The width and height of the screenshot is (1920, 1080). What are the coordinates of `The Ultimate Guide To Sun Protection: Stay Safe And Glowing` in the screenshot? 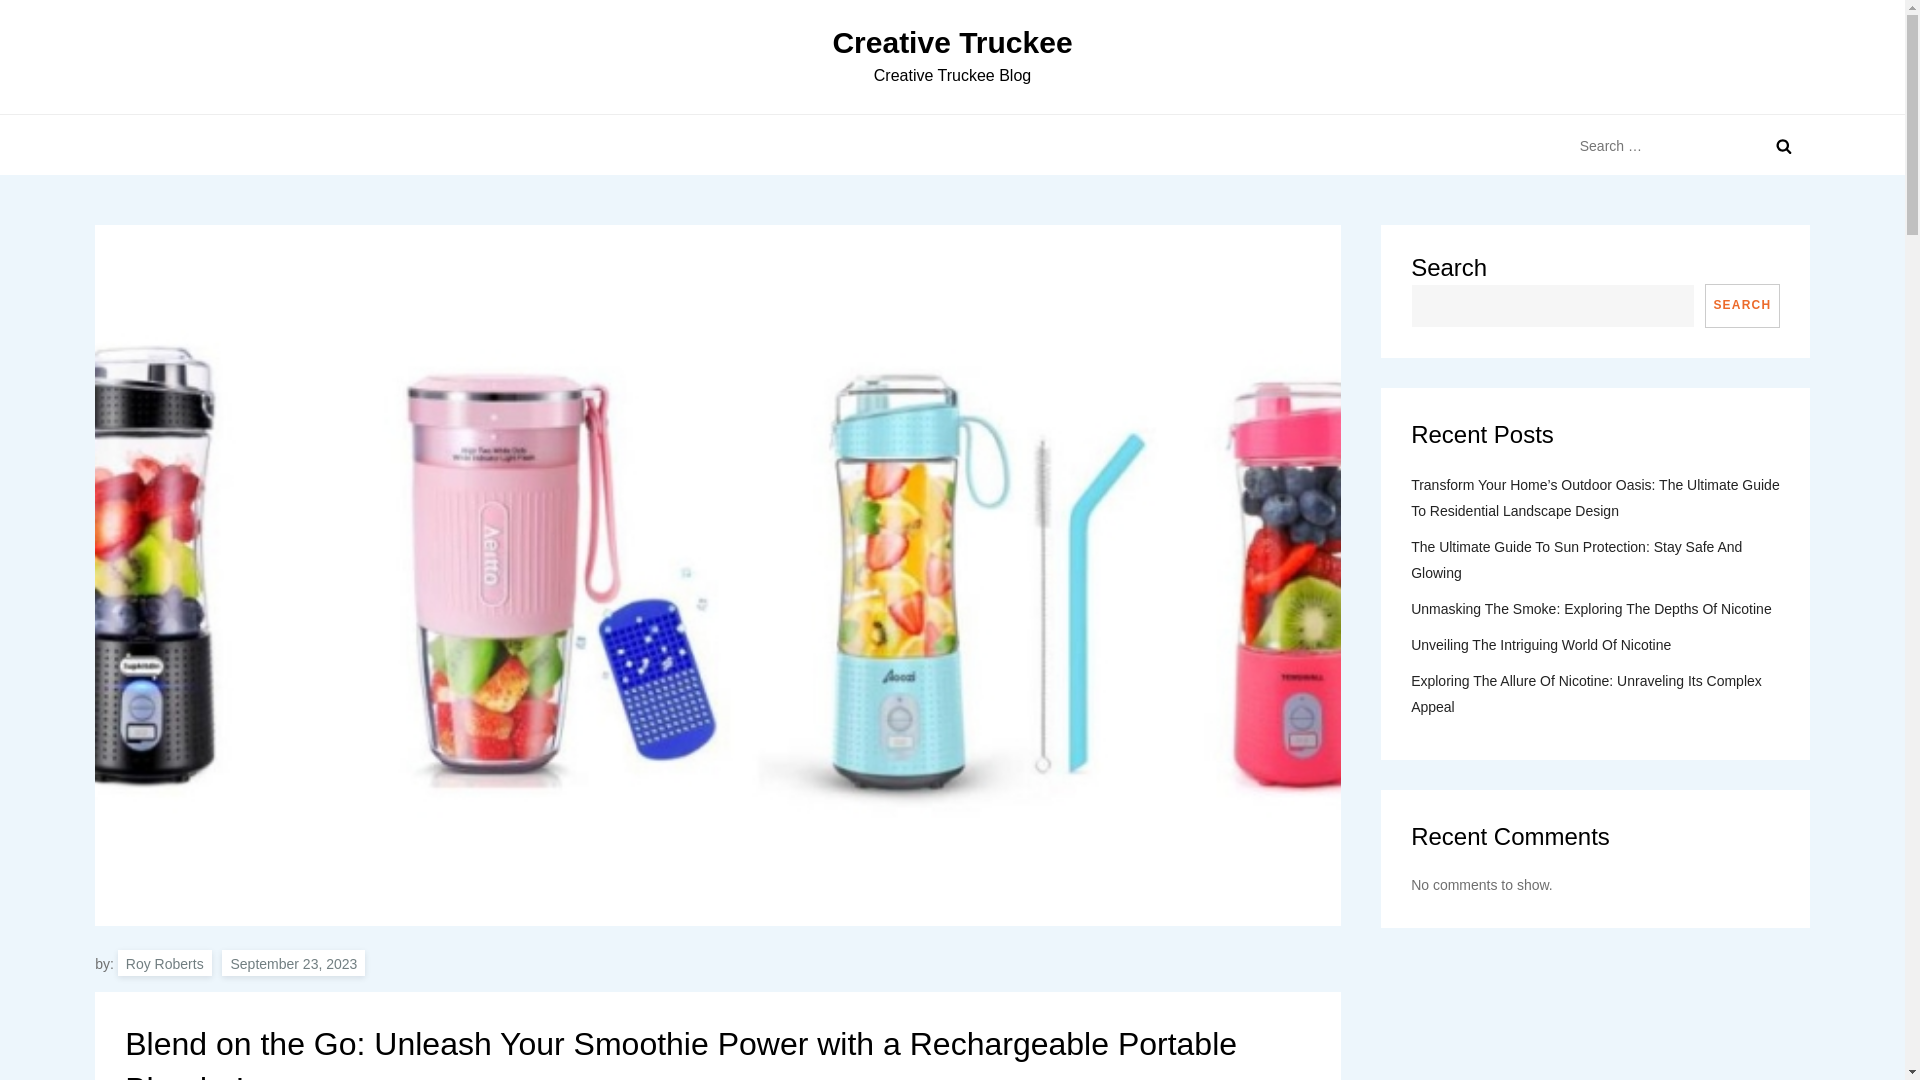 It's located at (1595, 560).